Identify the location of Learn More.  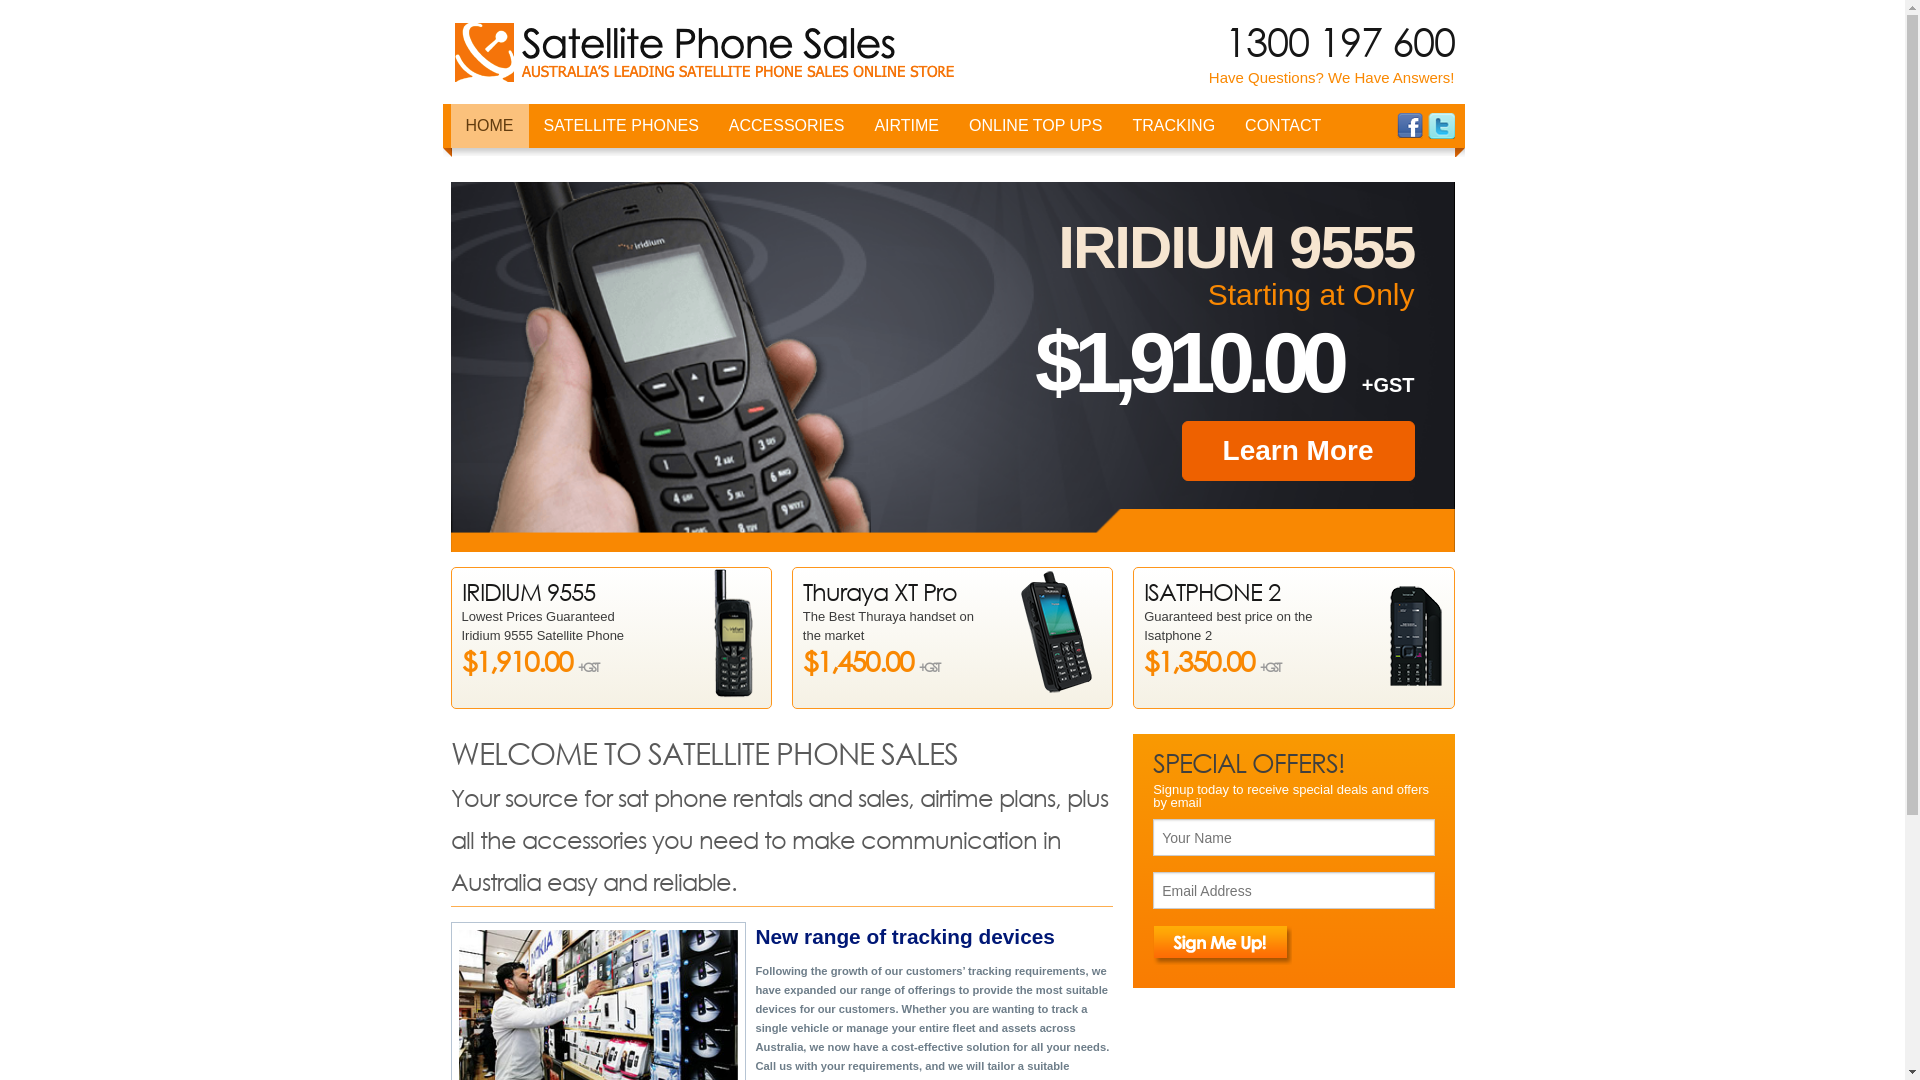
(1298, 451).